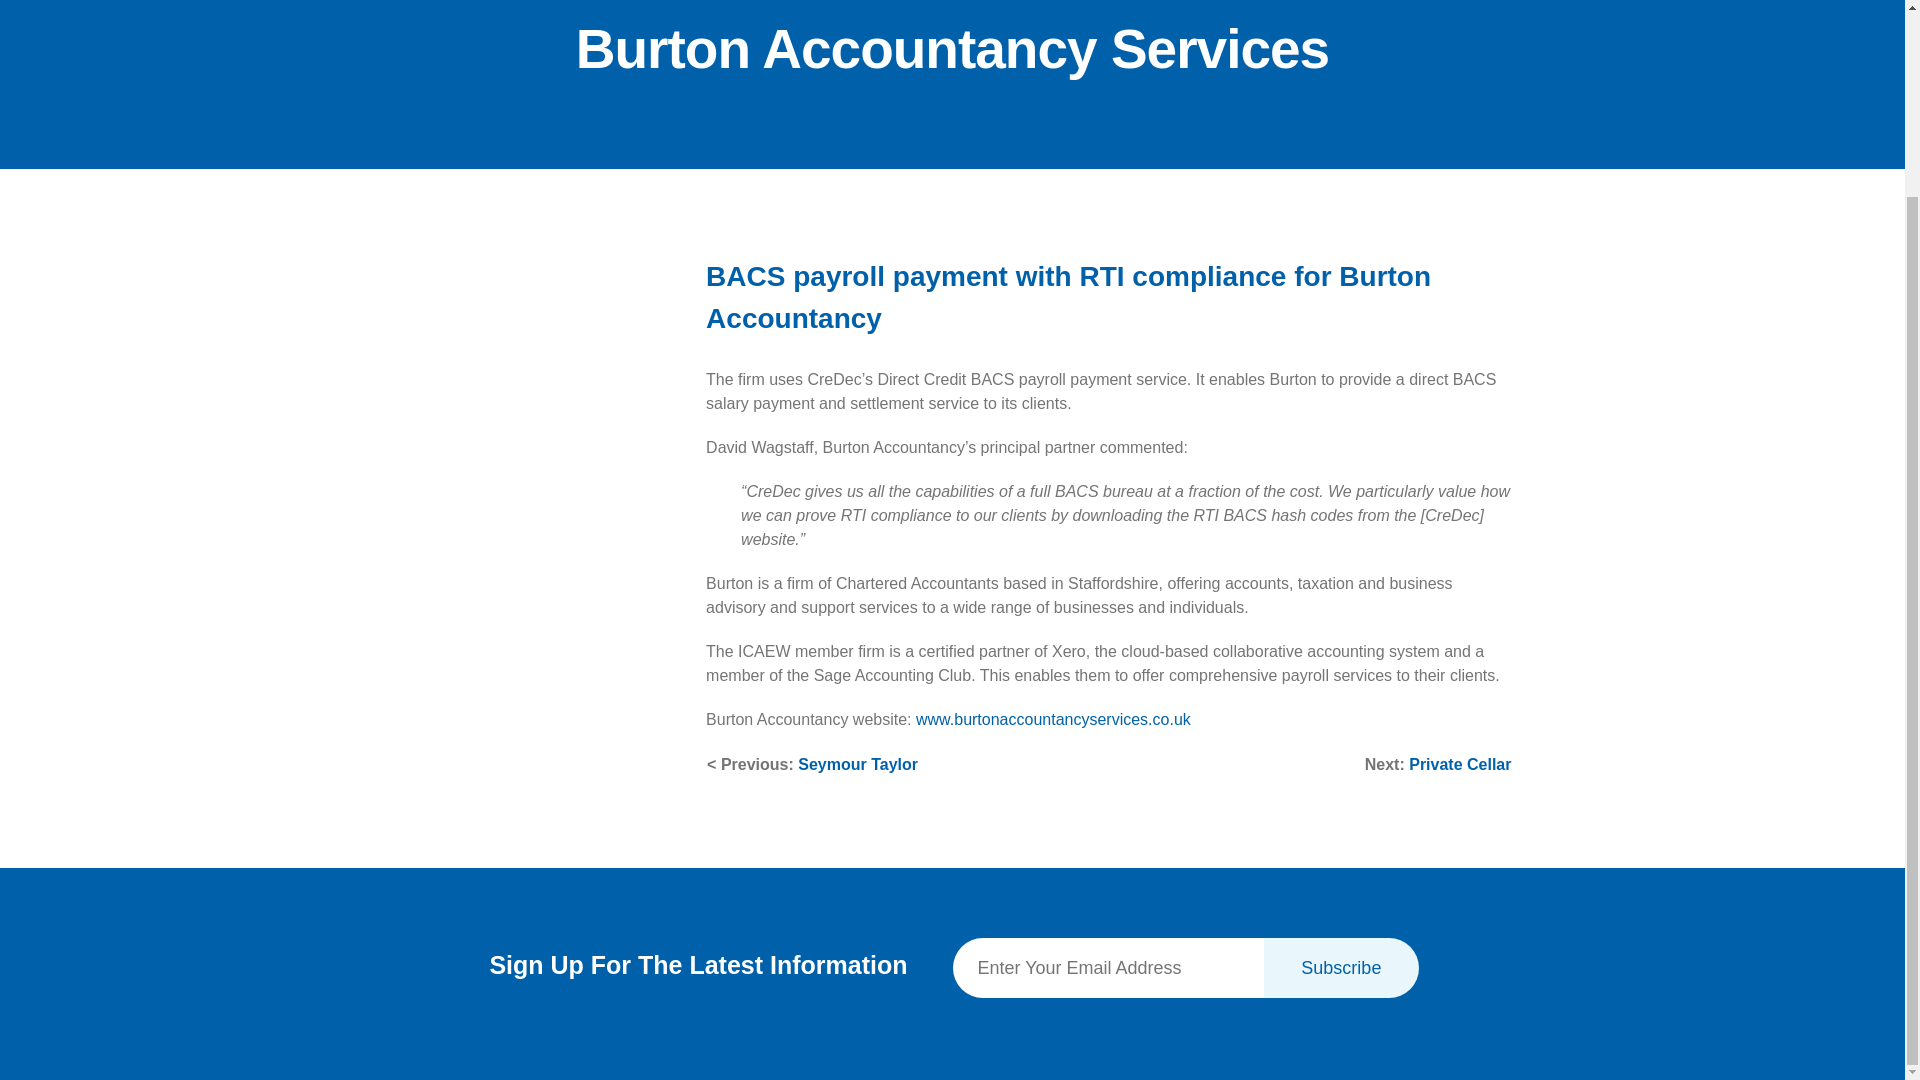 This screenshot has width=1920, height=1080. Describe the element at coordinates (1052, 718) in the screenshot. I see `www.burtonaccountancyservices.co.uk` at that location.